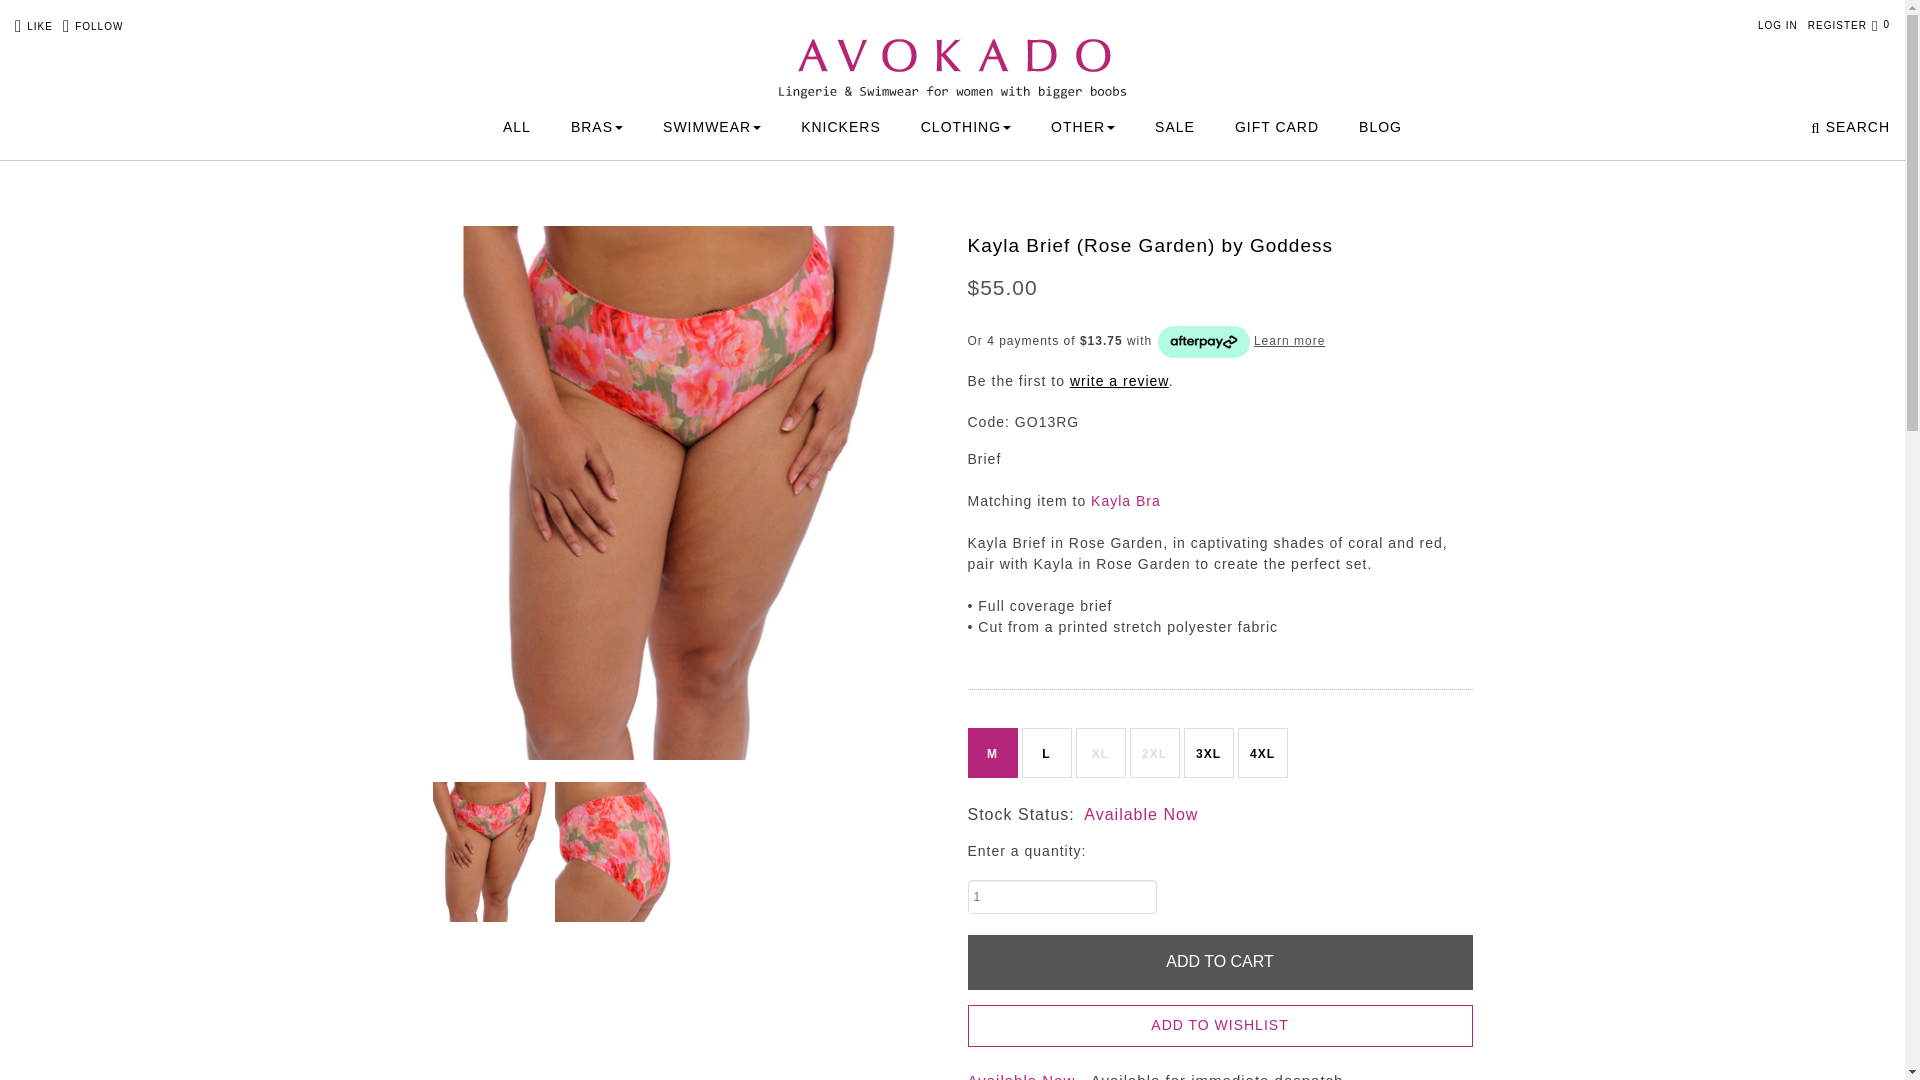 This screenshot has width=1920, height=1080. Describe the element at coordinates (1220, 962) in the screenshot. I see `Add to cart` at that location.